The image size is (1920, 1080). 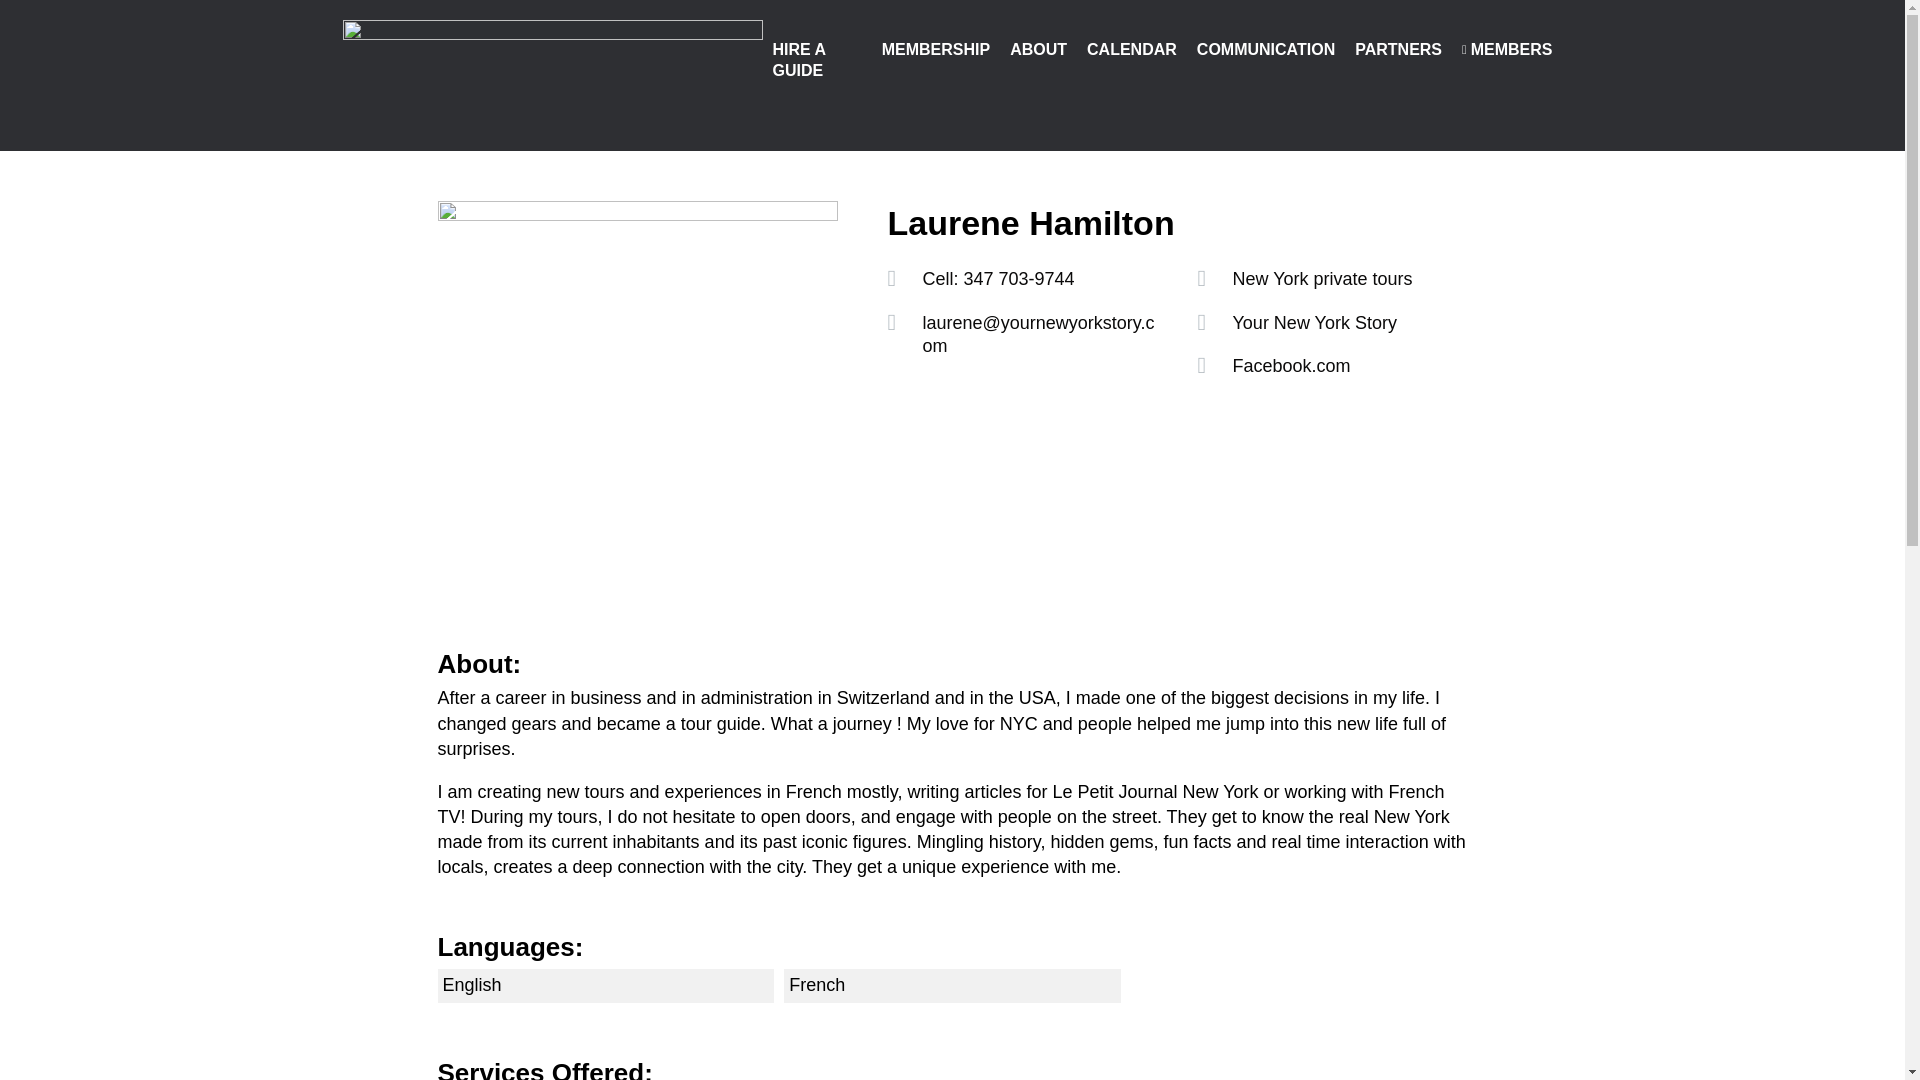 What do you see at coordinates (1398, 50) in the screenshot?
I see `PARTNERS` at bounding box center [1398, 50].